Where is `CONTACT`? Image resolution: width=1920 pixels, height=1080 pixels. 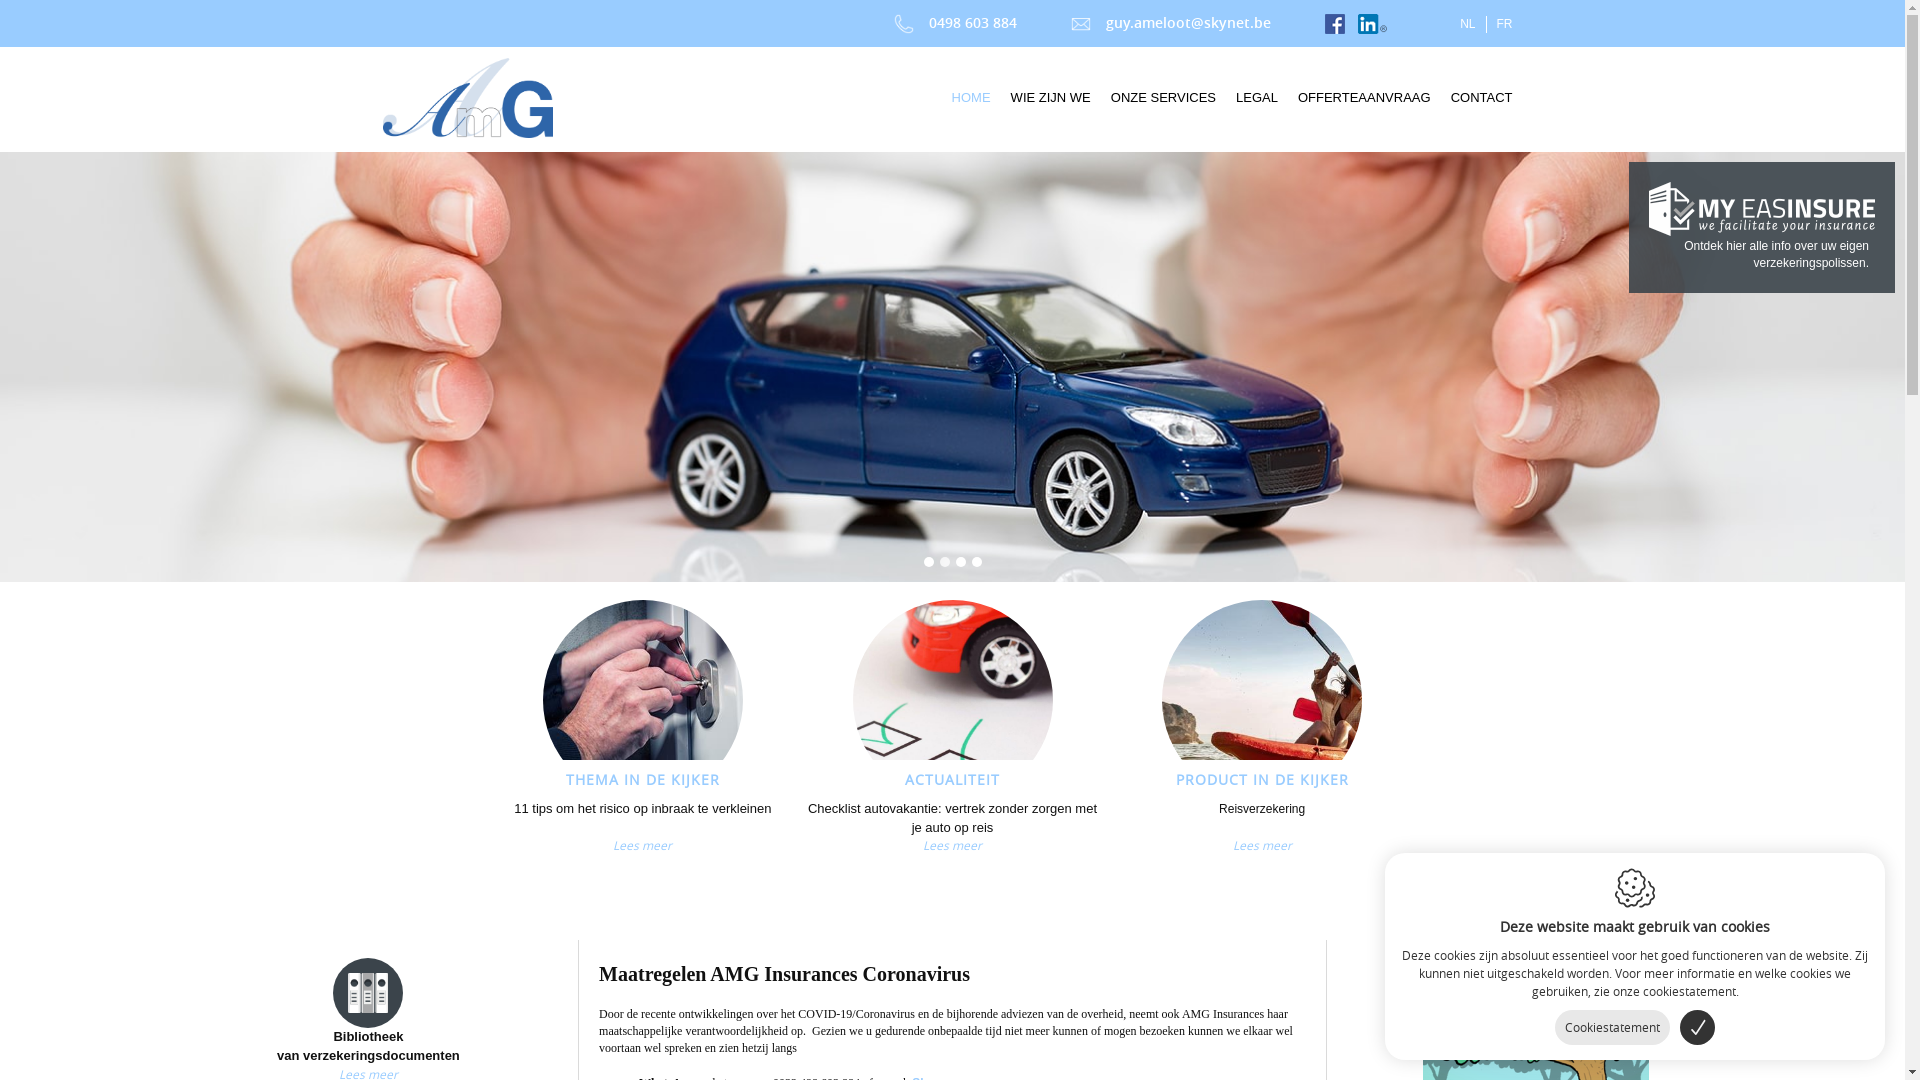 CONTACT is located at coordinates (1482, 98).